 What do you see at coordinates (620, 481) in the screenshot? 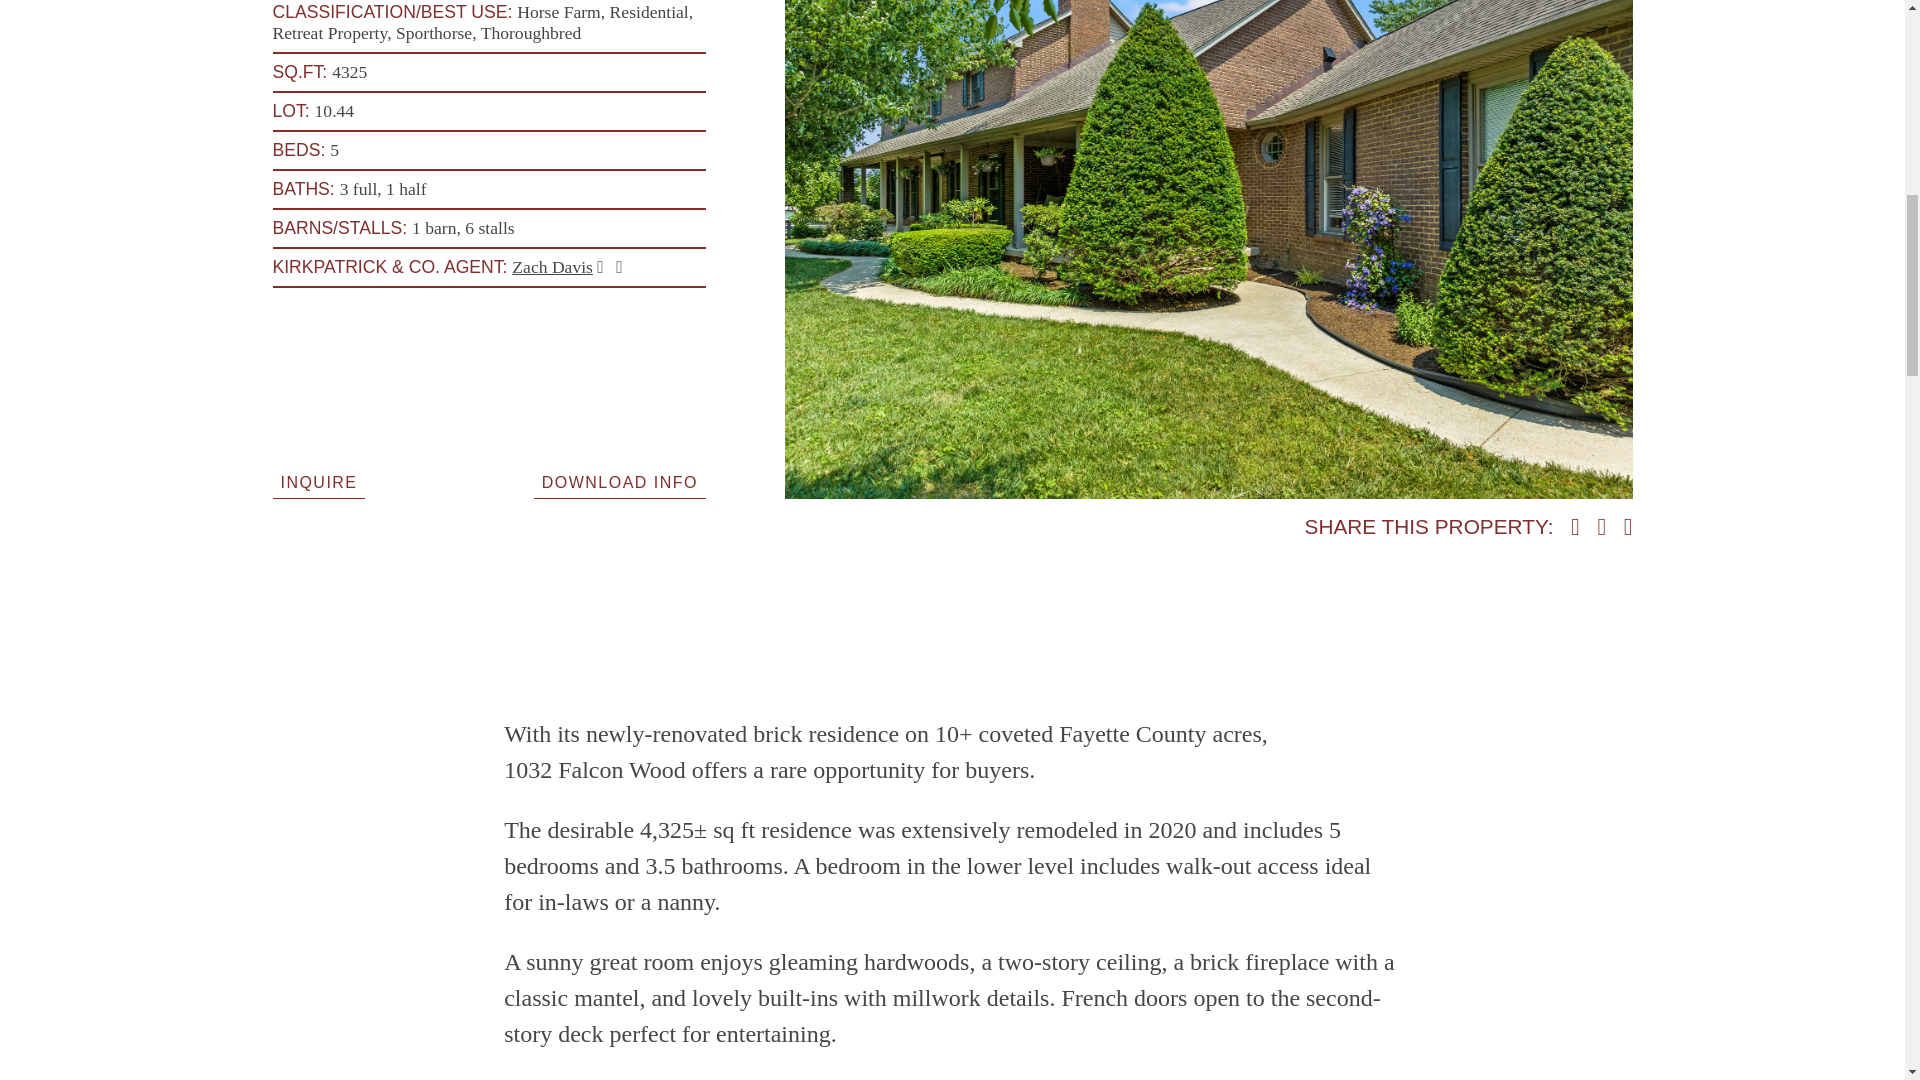
I see `DOWNLOAD INFO` at bounding box center [620, 481].